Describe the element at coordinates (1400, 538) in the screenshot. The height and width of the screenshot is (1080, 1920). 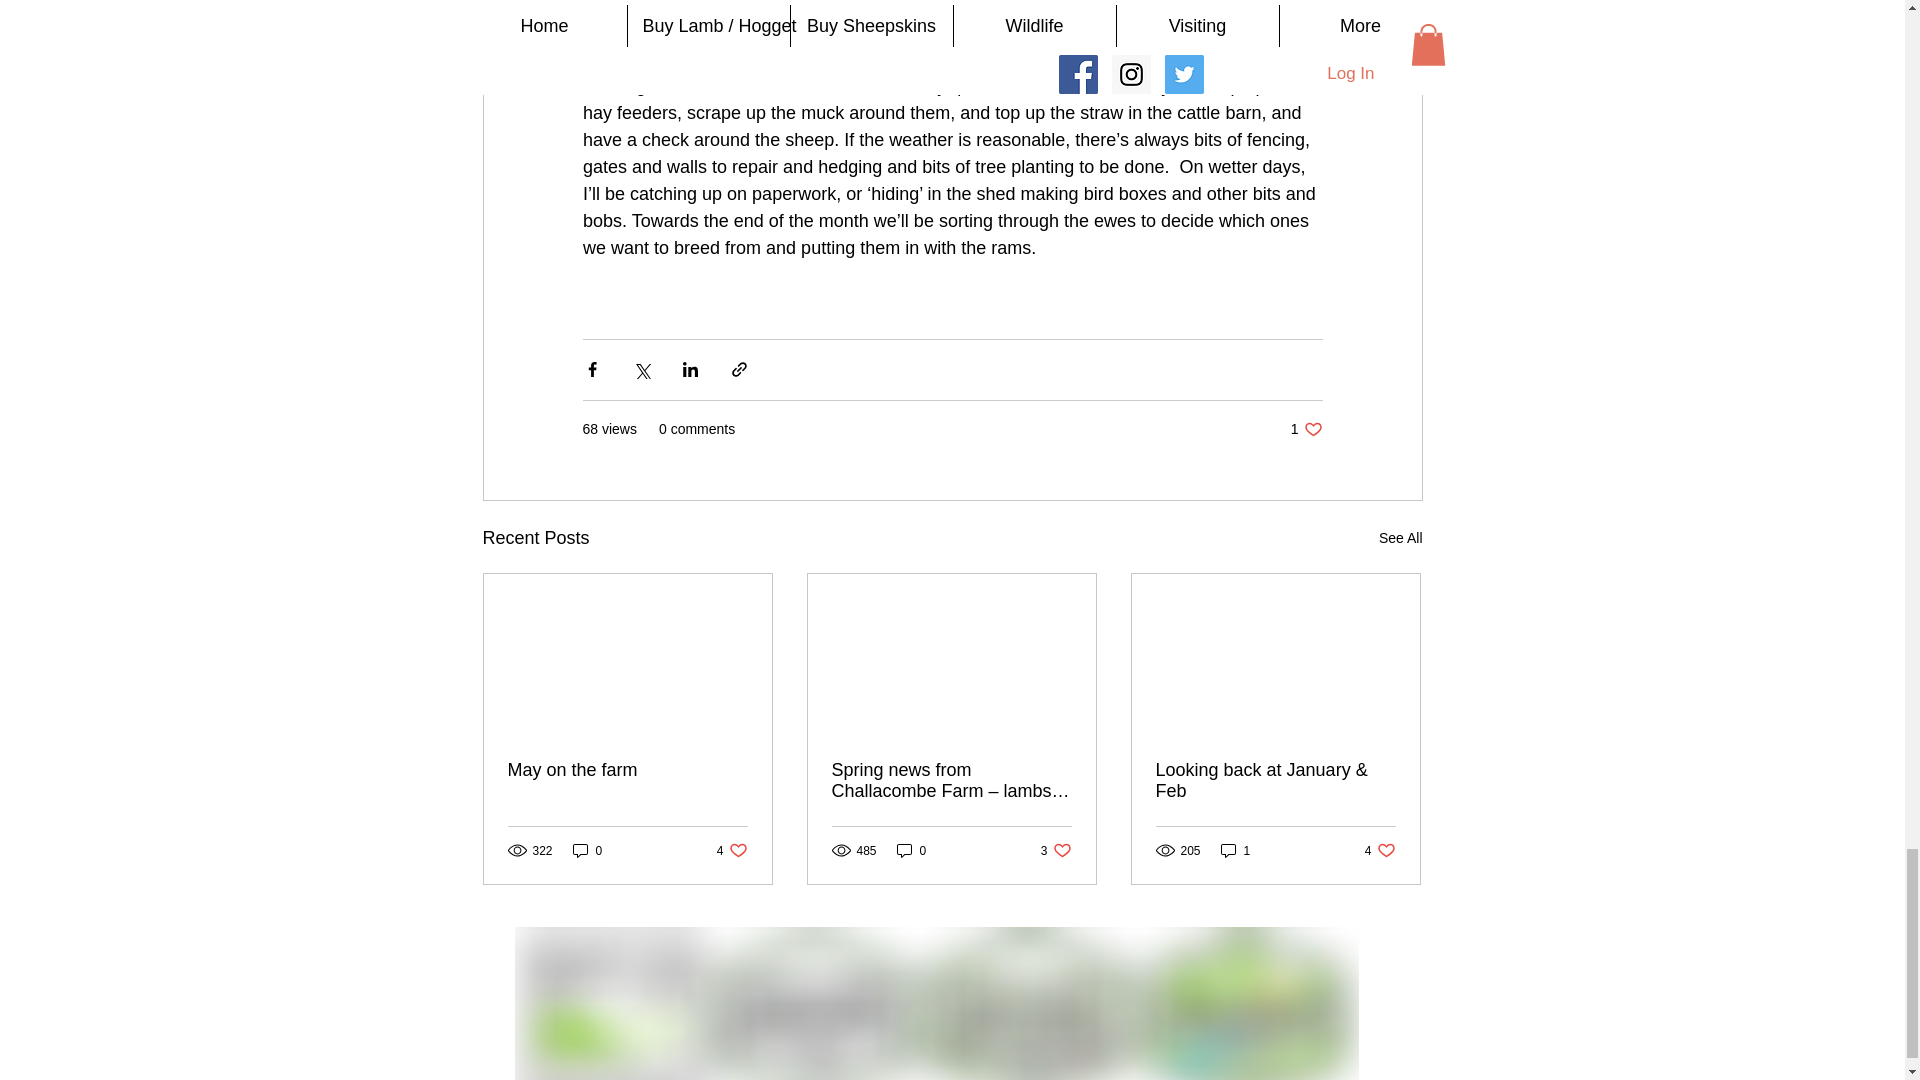
I see `See All` at that location.